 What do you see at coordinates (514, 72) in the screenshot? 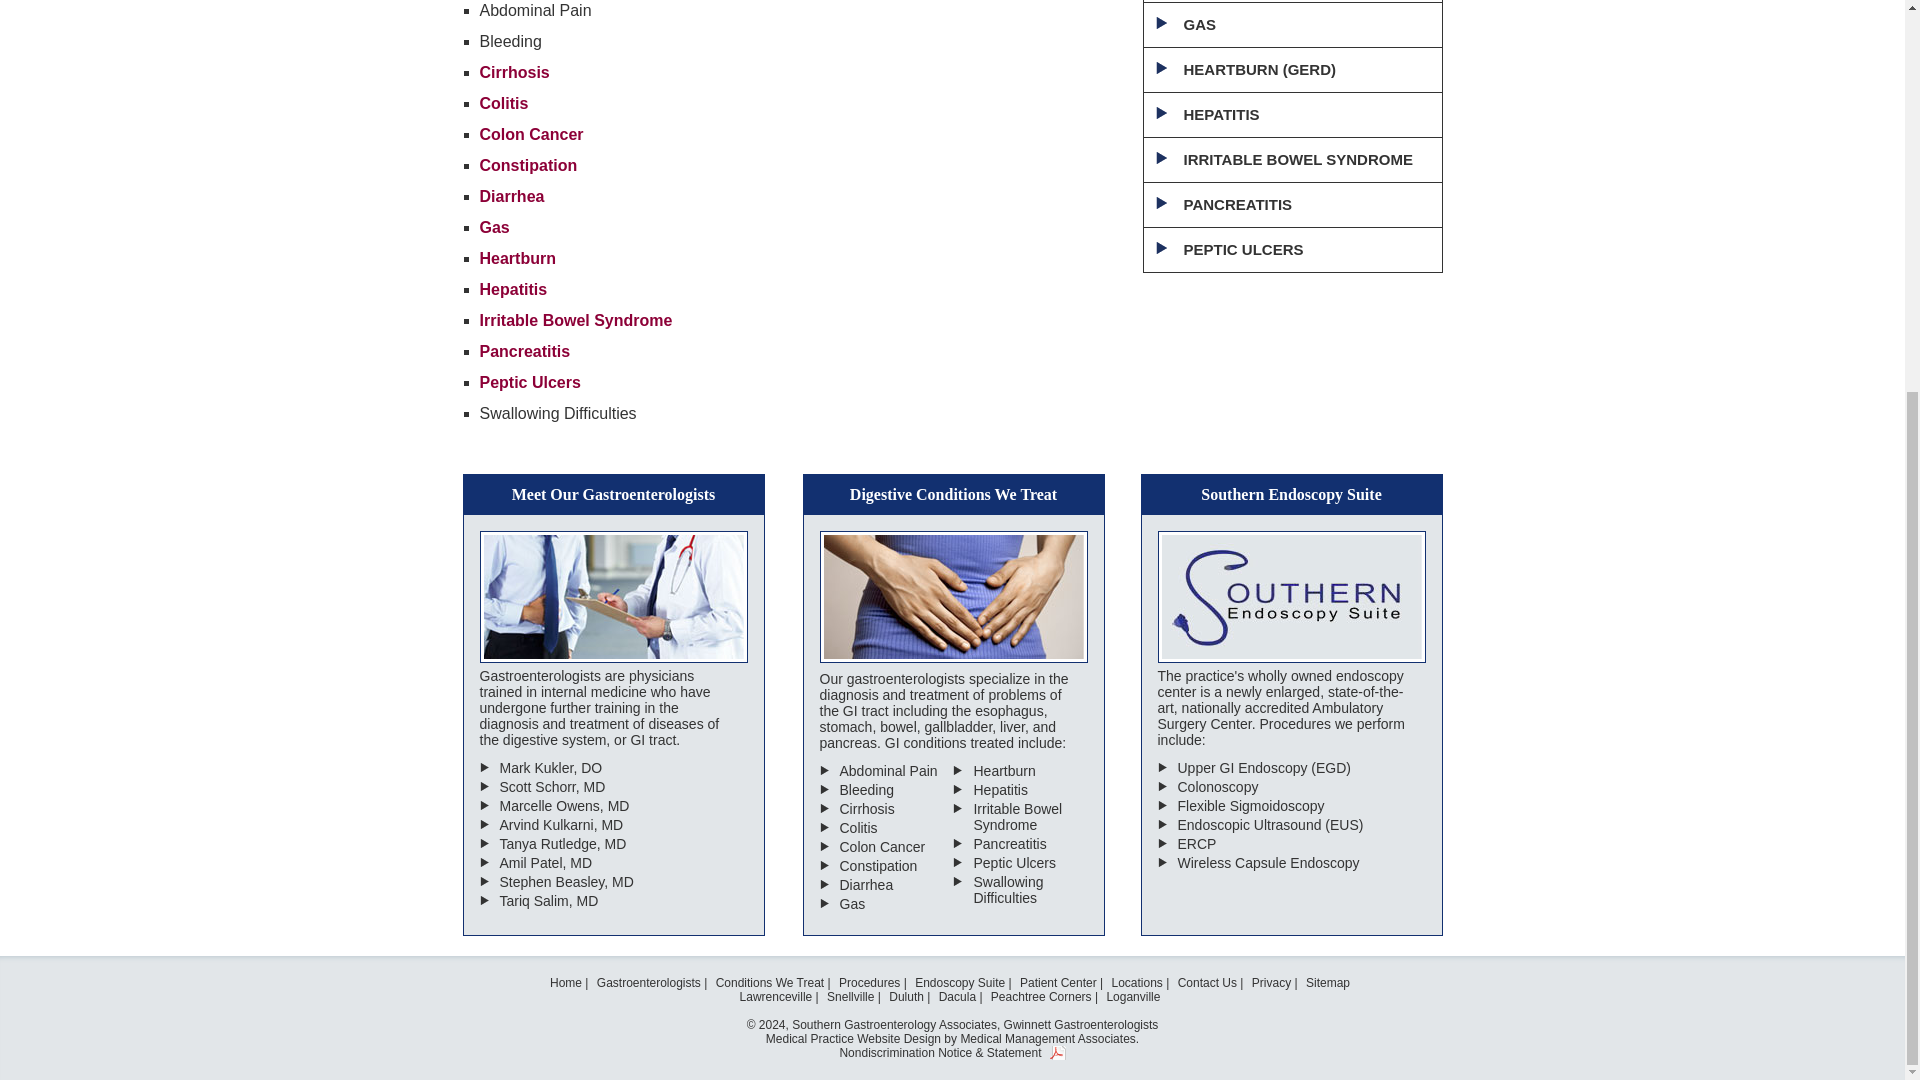
I see `Cirrhosis` at bounding box center [514, 72].